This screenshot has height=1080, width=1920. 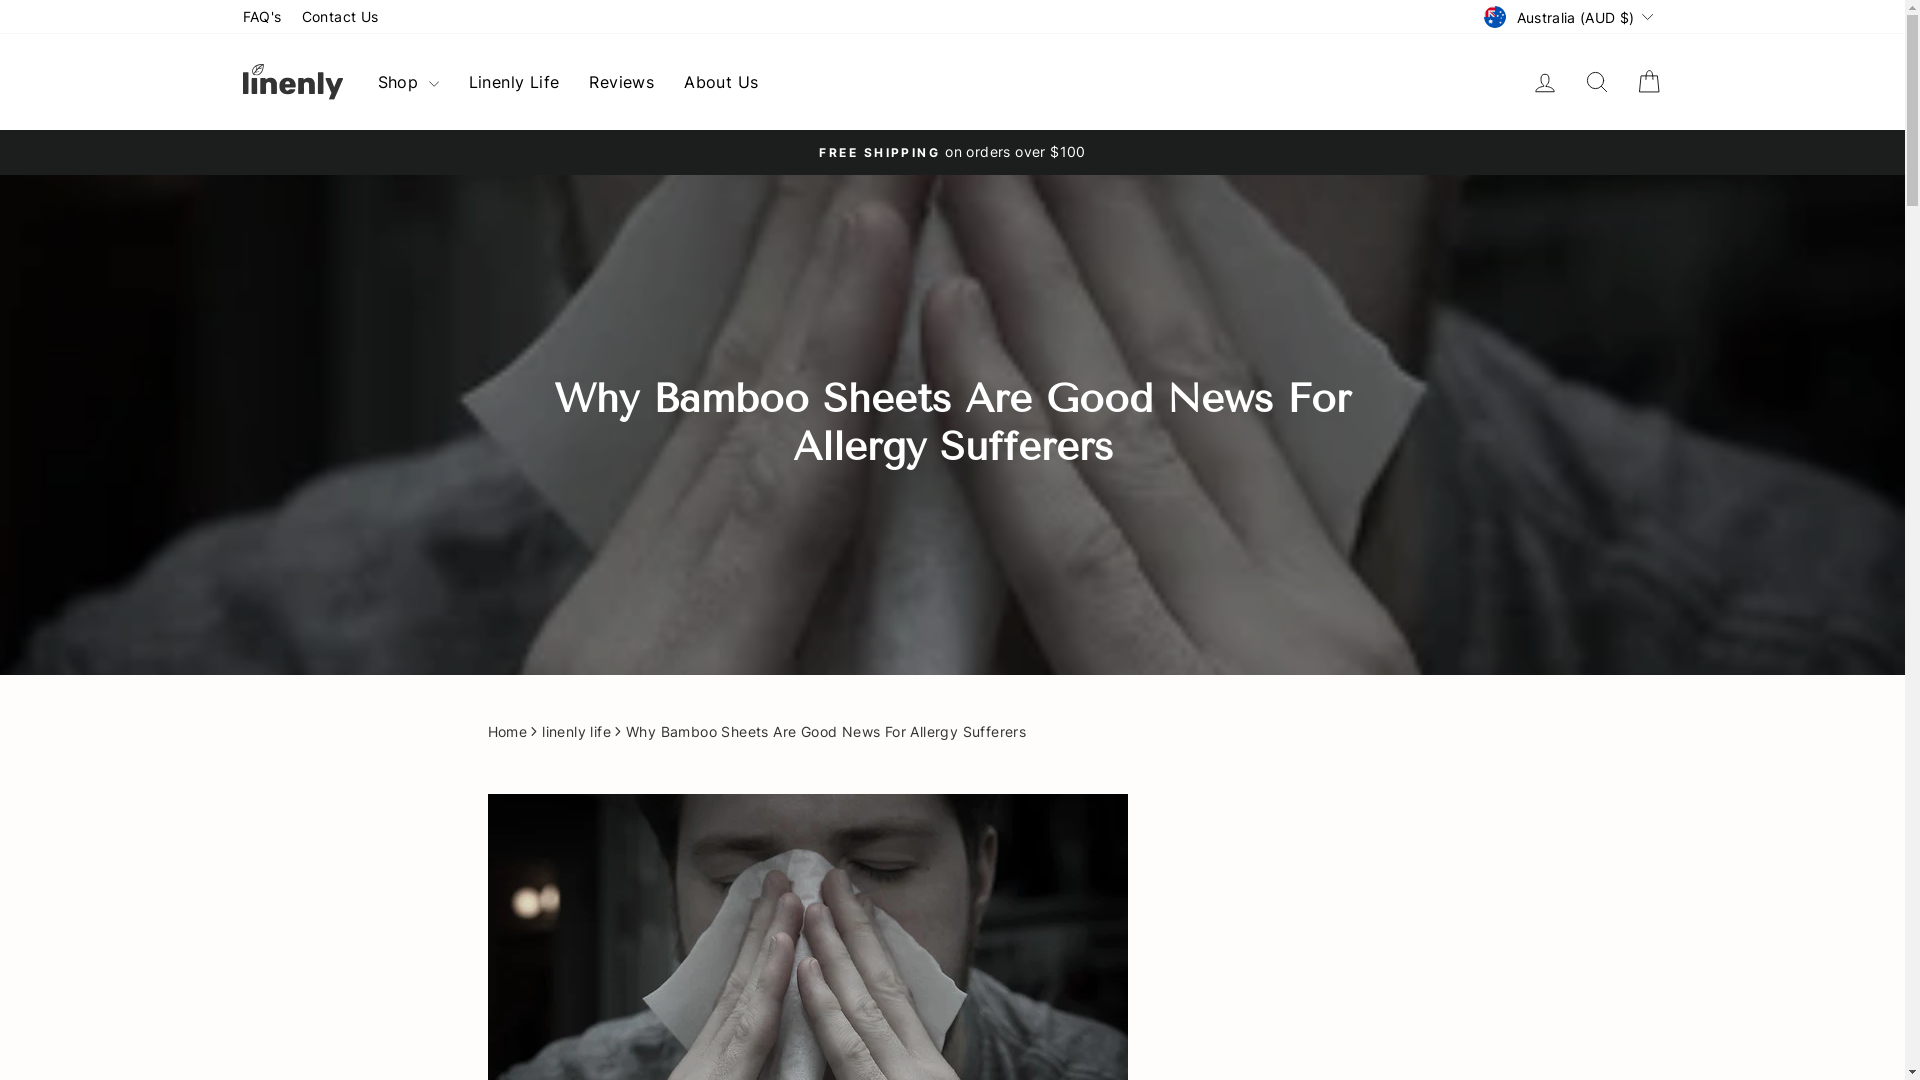 I want to click on BLACK FRIDAY SALE EARLY ACCESSUp To 60% OFF, so click(x=953, y=152).